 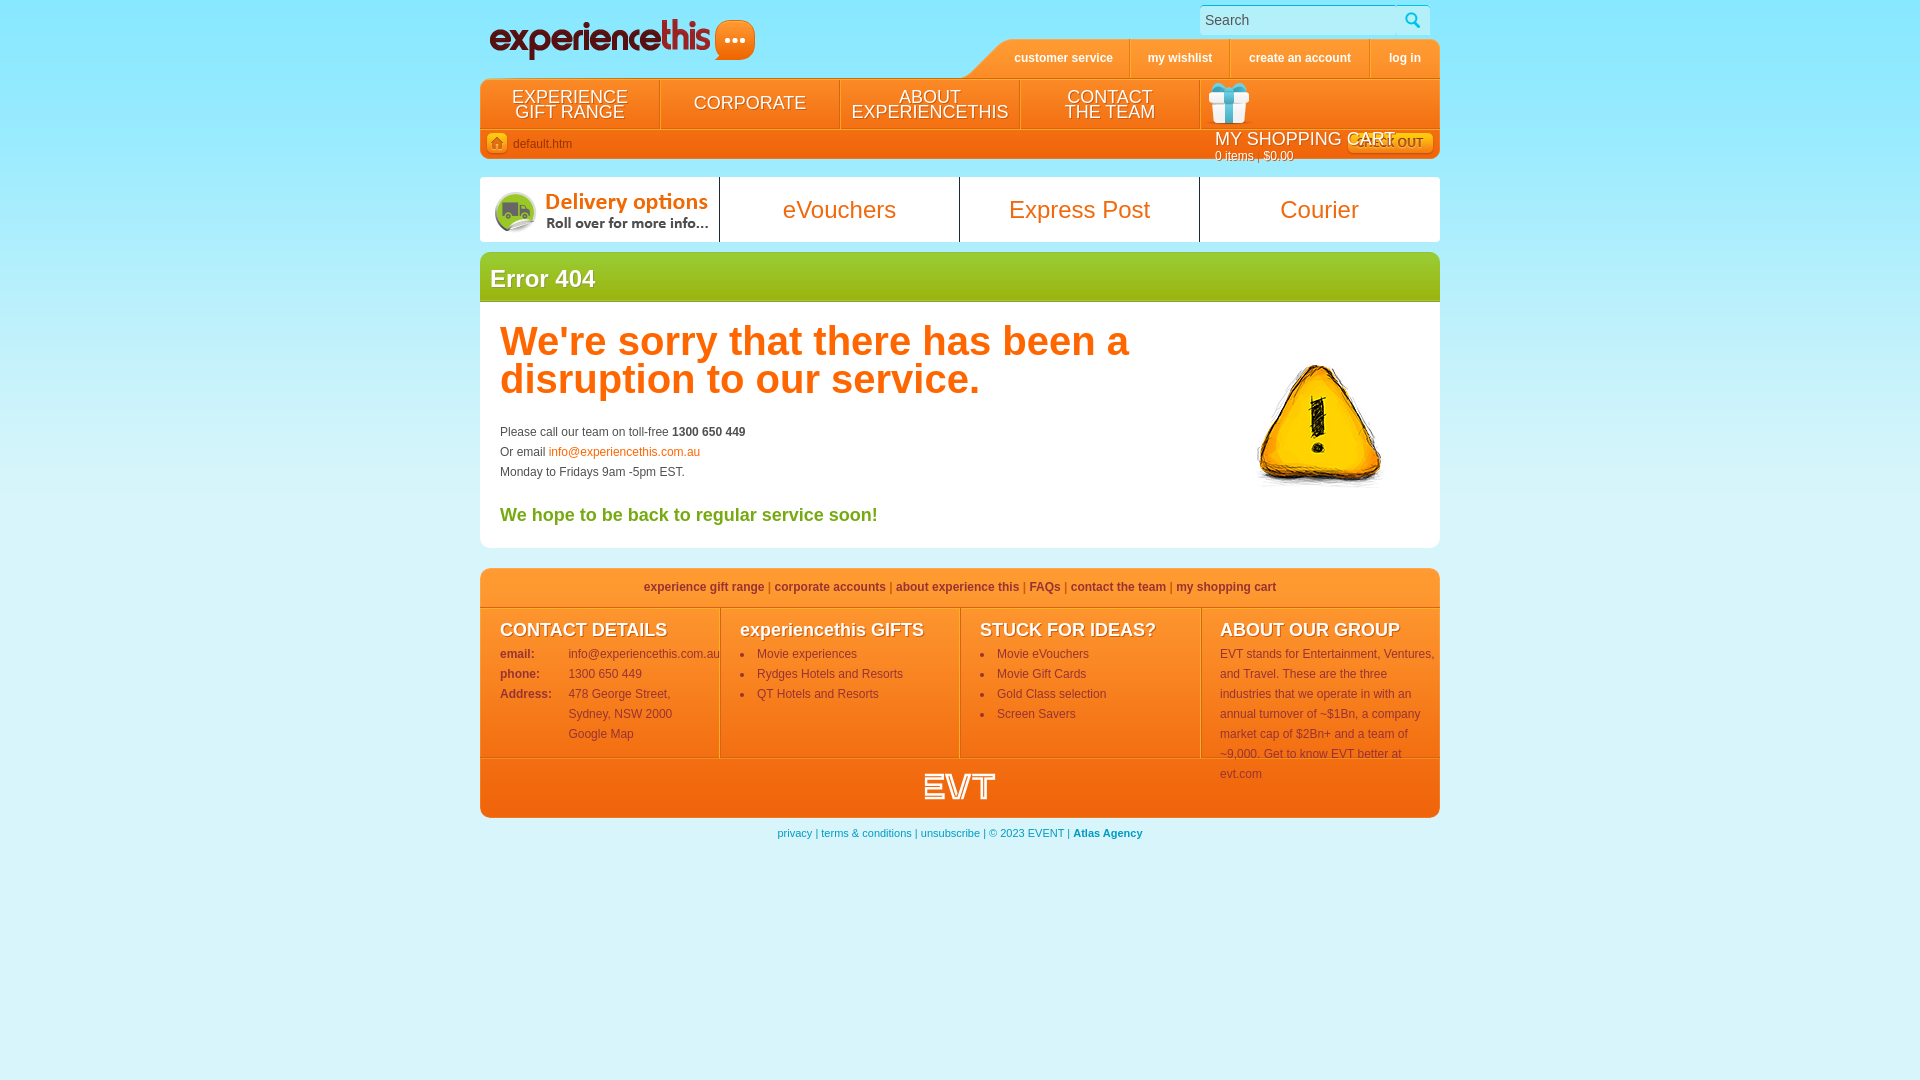 What do you see at coordinates (600, 734) in the screenshot?
I see `Google Map` at bounding box center [600, 734].